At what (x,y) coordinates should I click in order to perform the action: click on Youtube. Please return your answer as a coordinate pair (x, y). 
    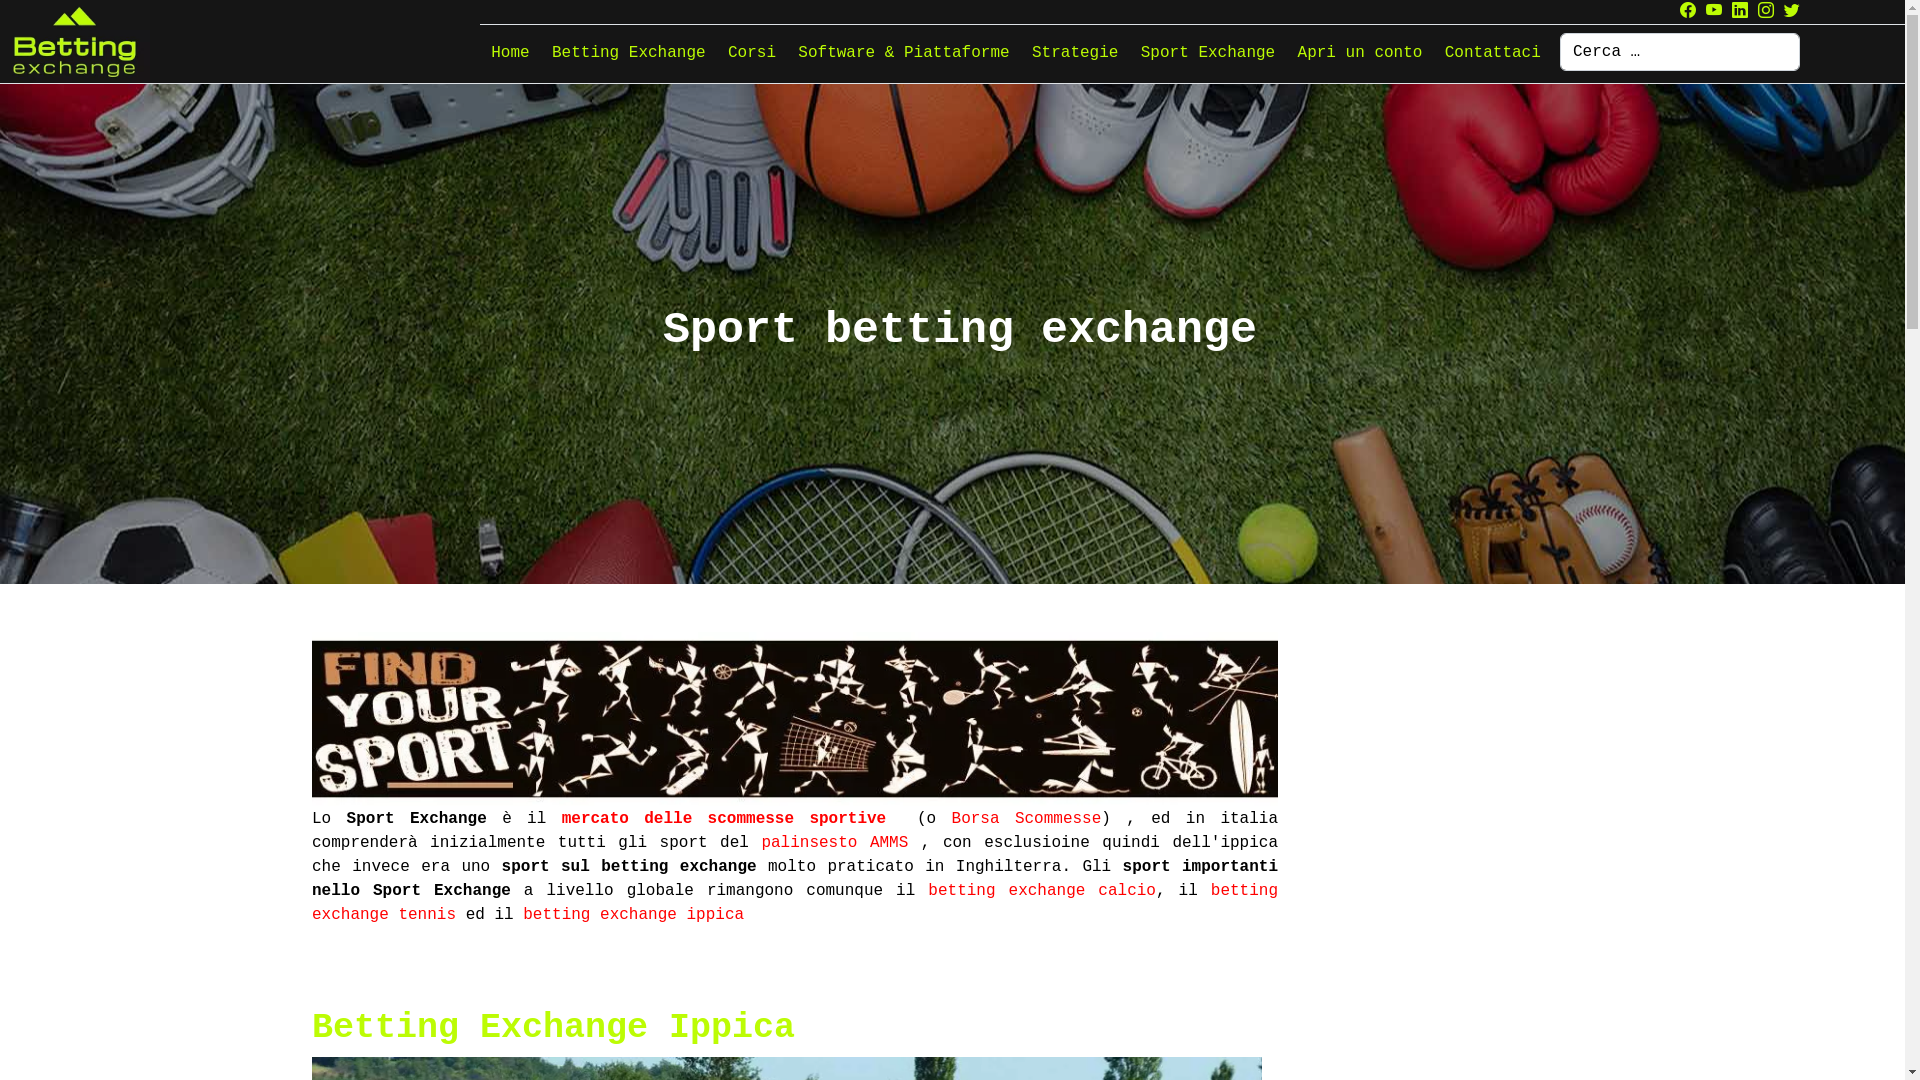
    Looking at the image, I should click on (1714, 12).